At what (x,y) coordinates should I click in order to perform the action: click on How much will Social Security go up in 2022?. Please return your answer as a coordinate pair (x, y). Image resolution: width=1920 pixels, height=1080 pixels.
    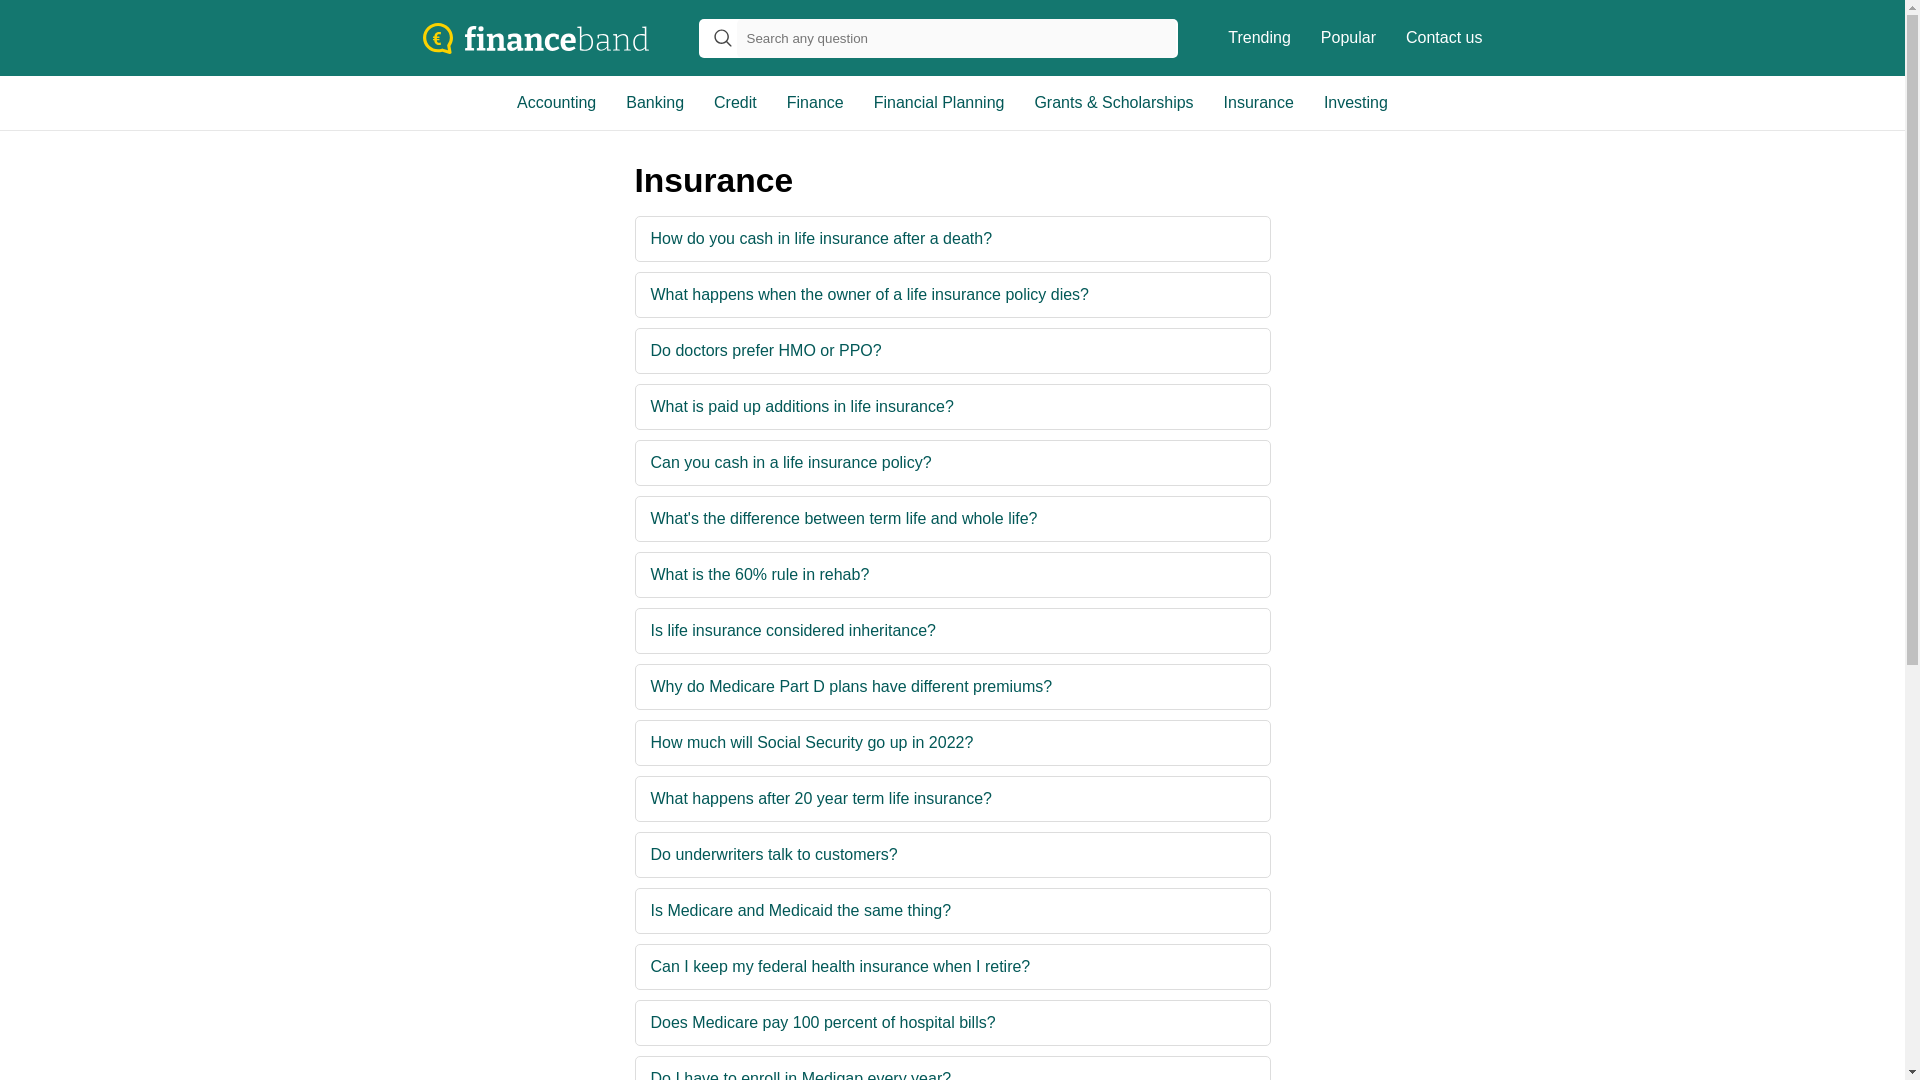
    Looking at the image, I should click on (812, 742).